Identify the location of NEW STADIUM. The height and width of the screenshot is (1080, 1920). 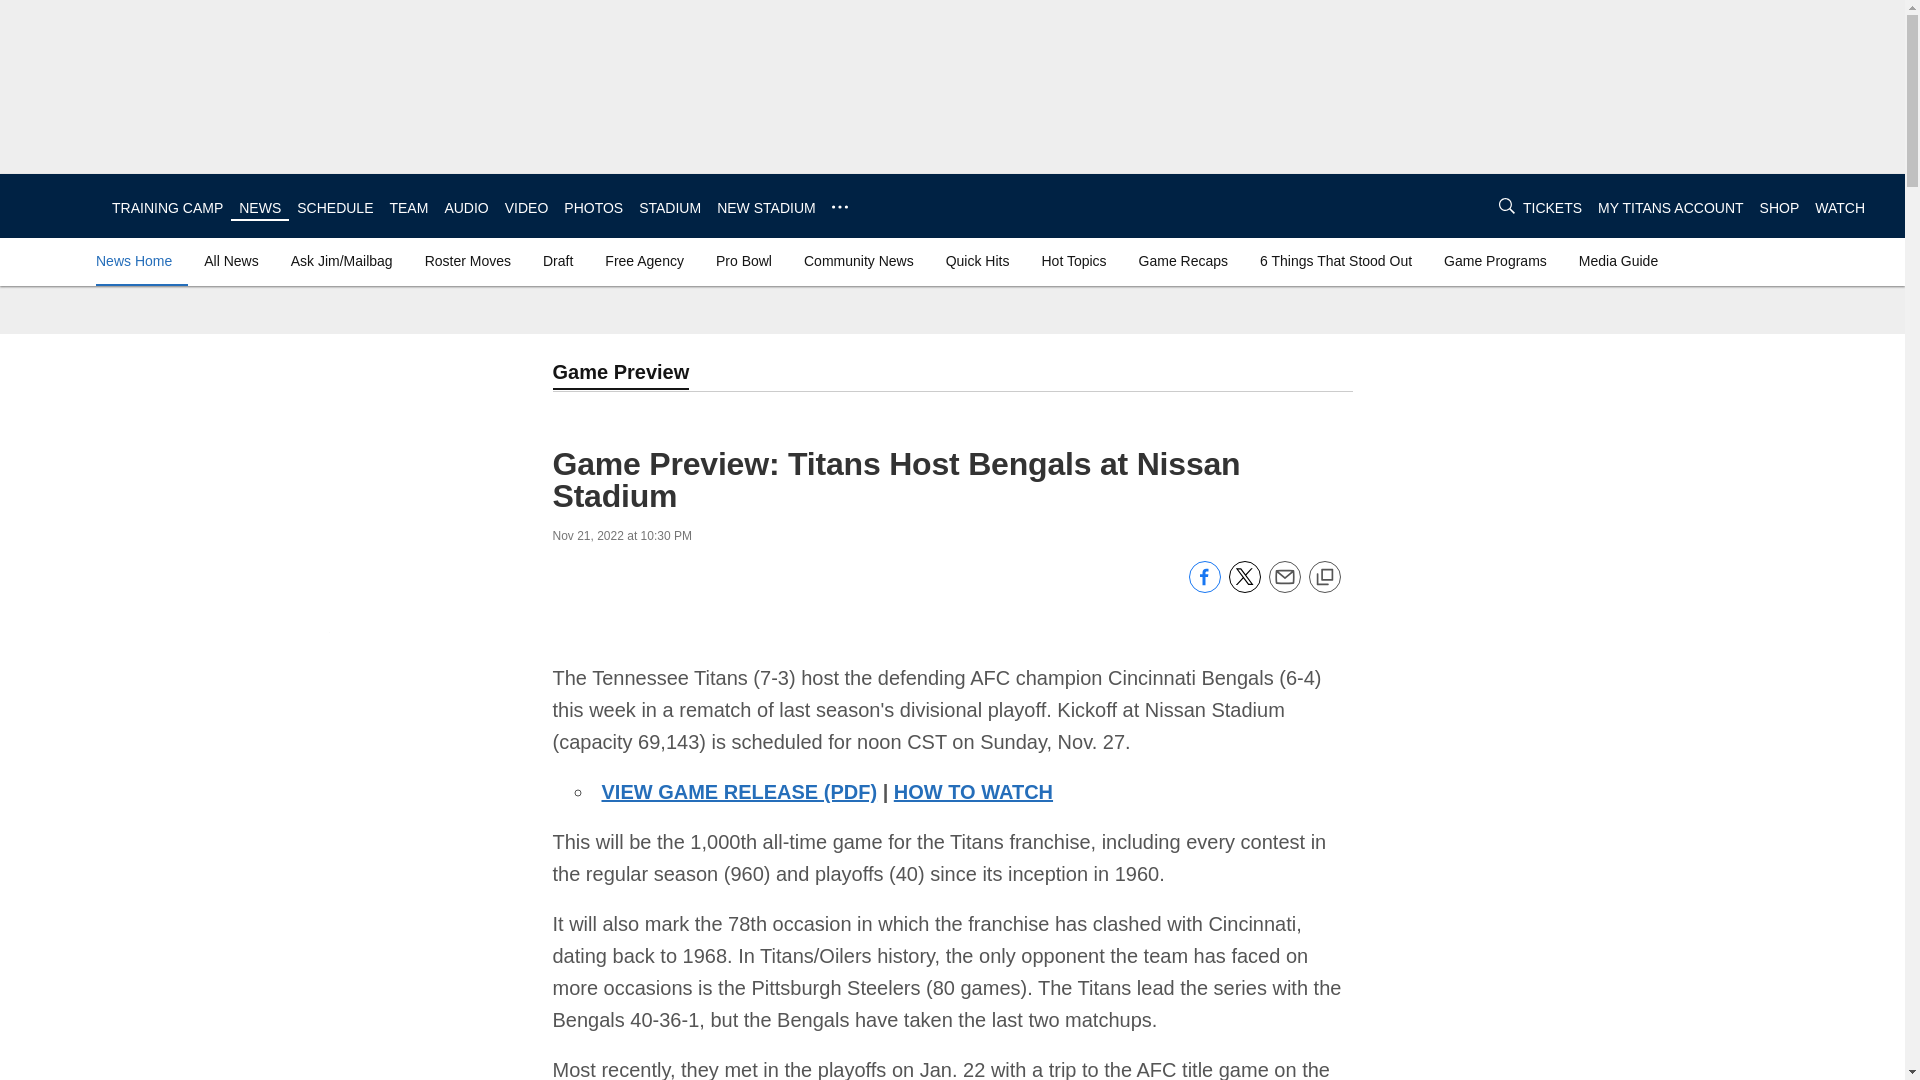
(766, 208).